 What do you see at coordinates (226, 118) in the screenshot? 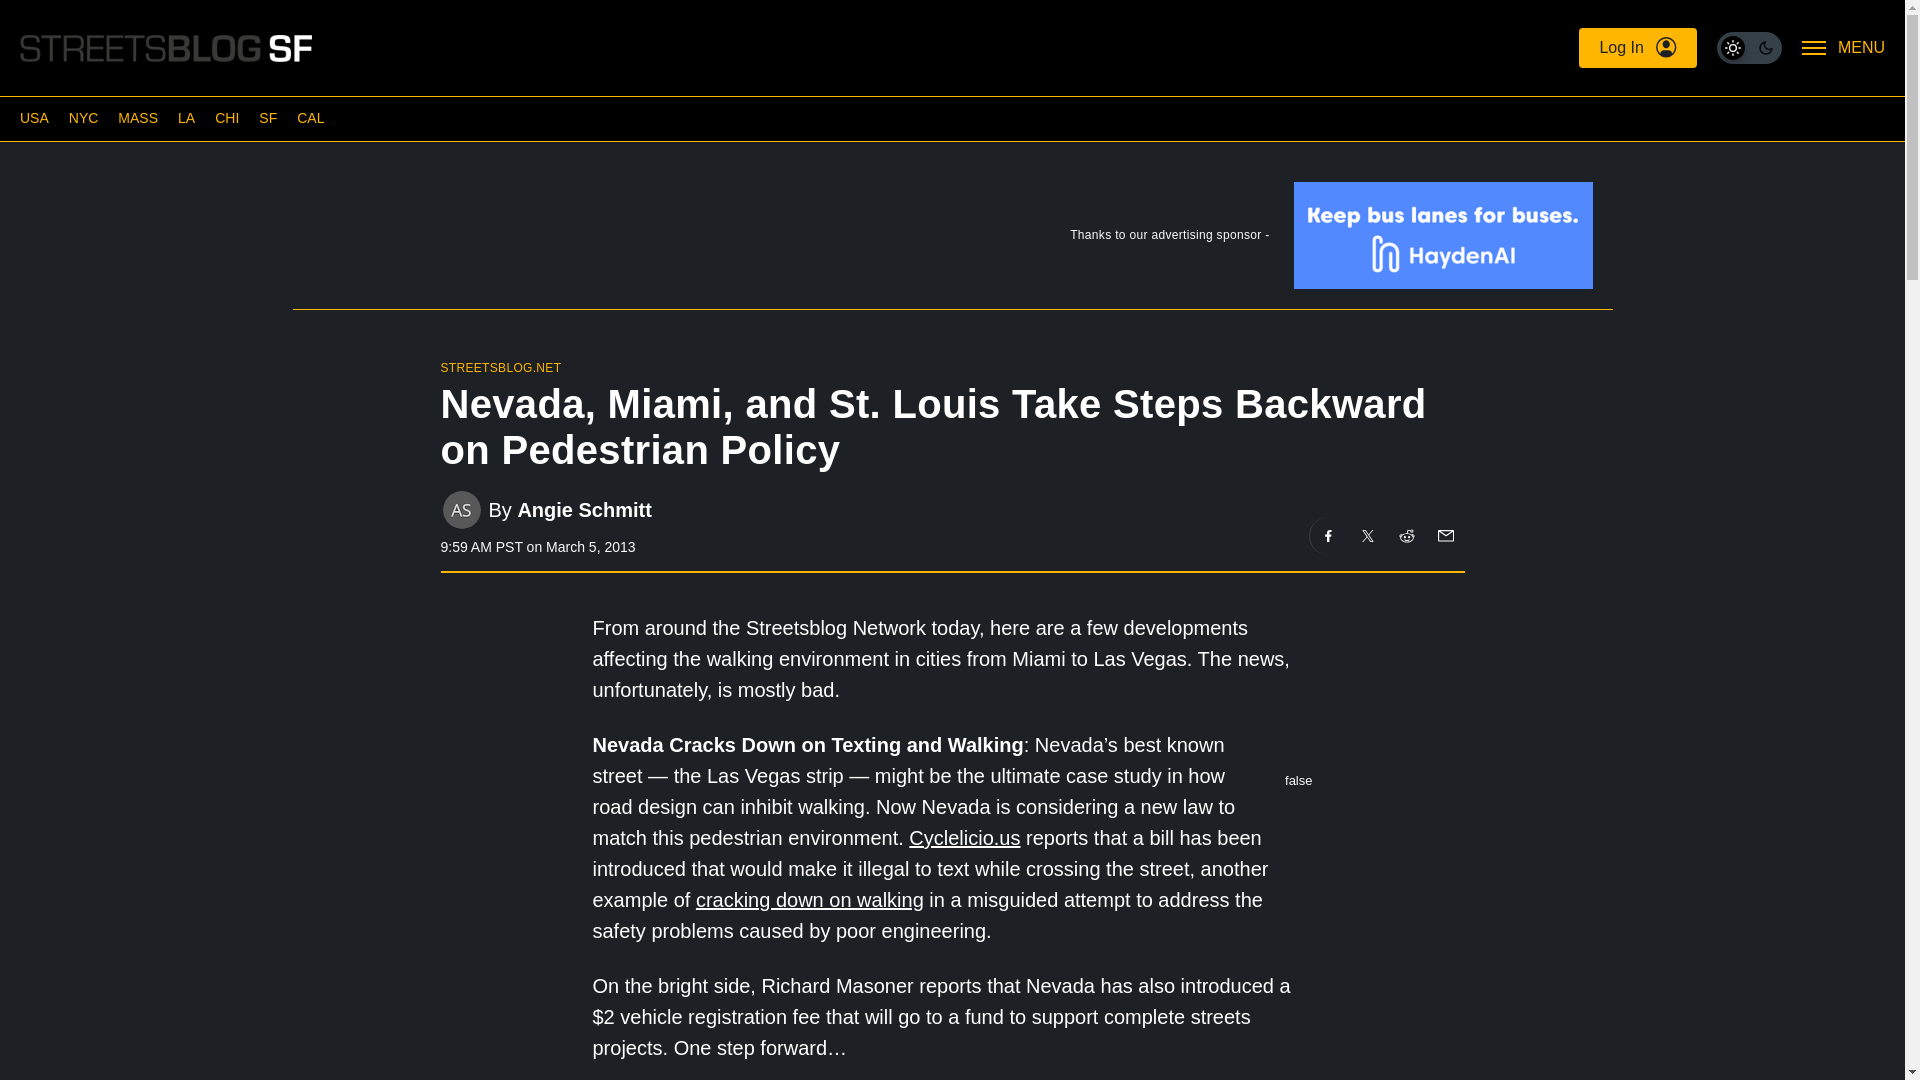
I see `CHI` at bounding box center [226, 118].